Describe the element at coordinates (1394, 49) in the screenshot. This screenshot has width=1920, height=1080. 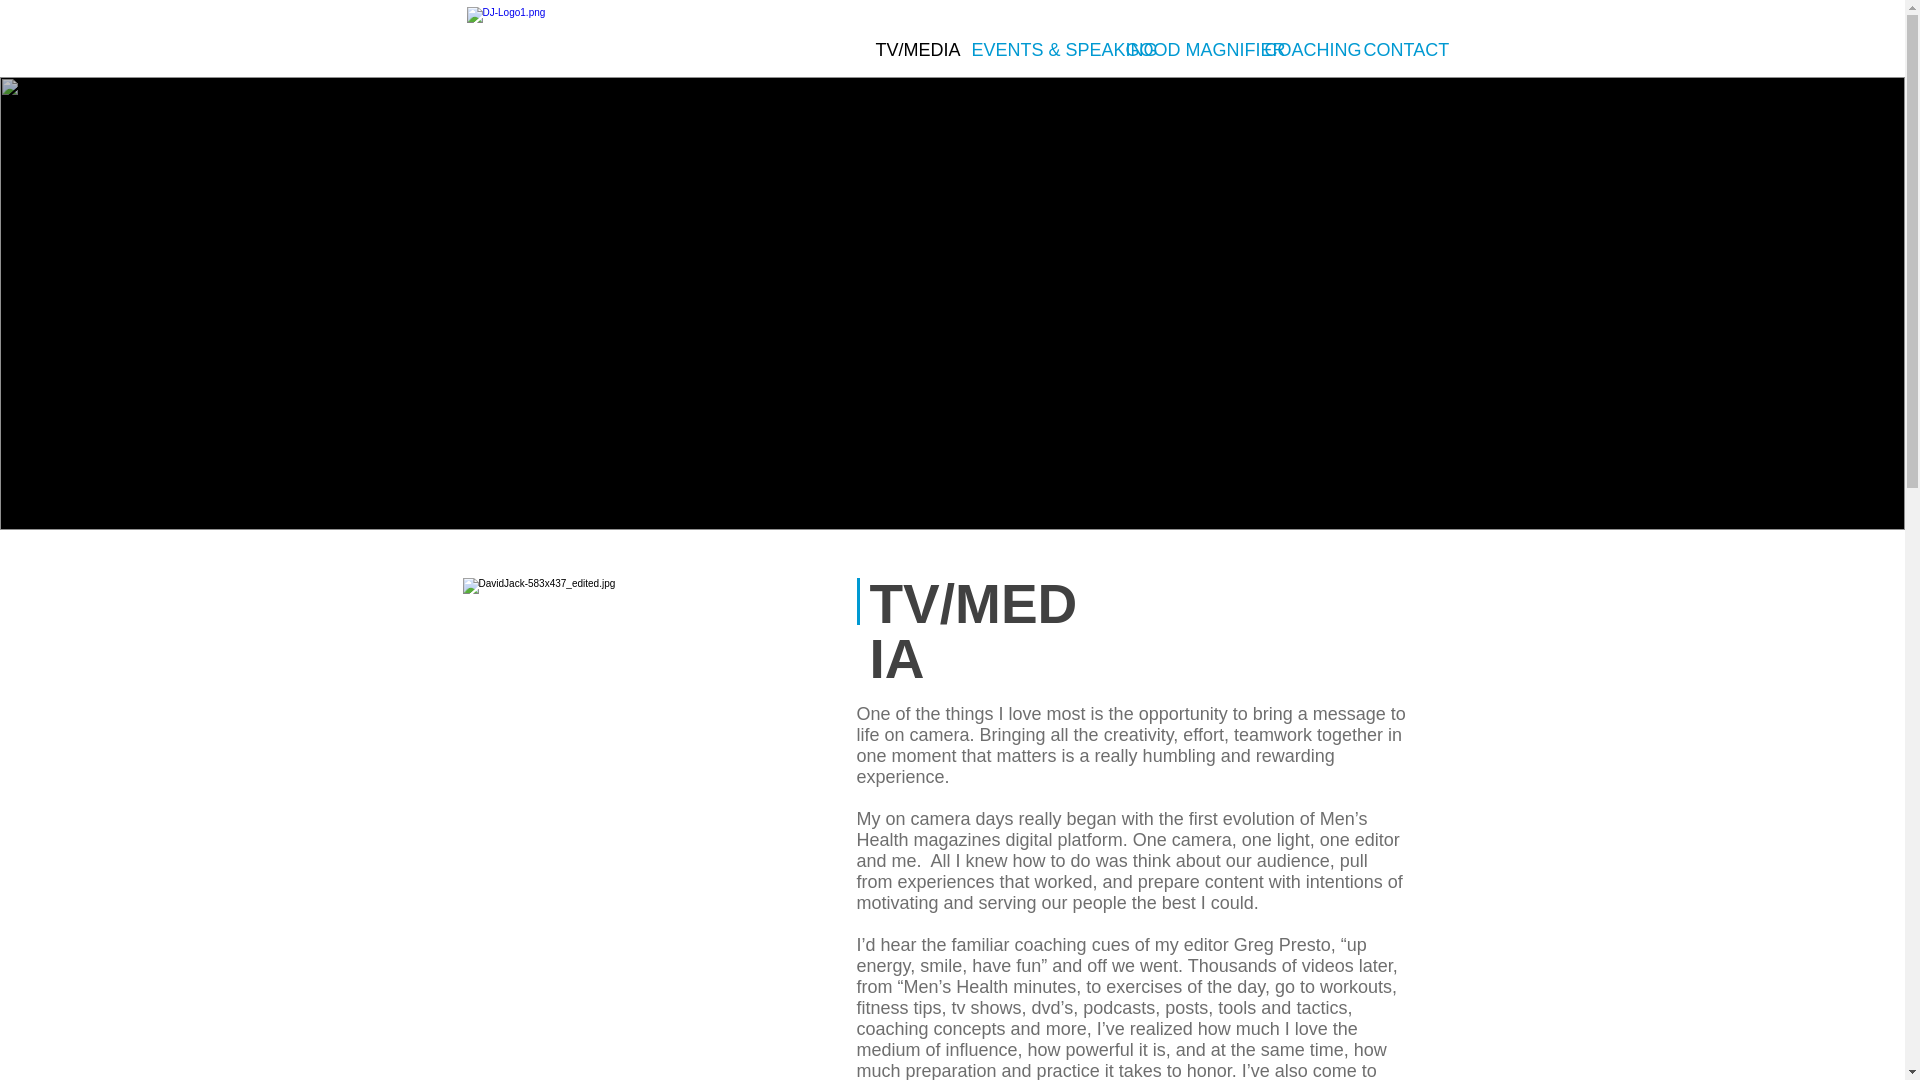
I see `CONTACT` at that location.